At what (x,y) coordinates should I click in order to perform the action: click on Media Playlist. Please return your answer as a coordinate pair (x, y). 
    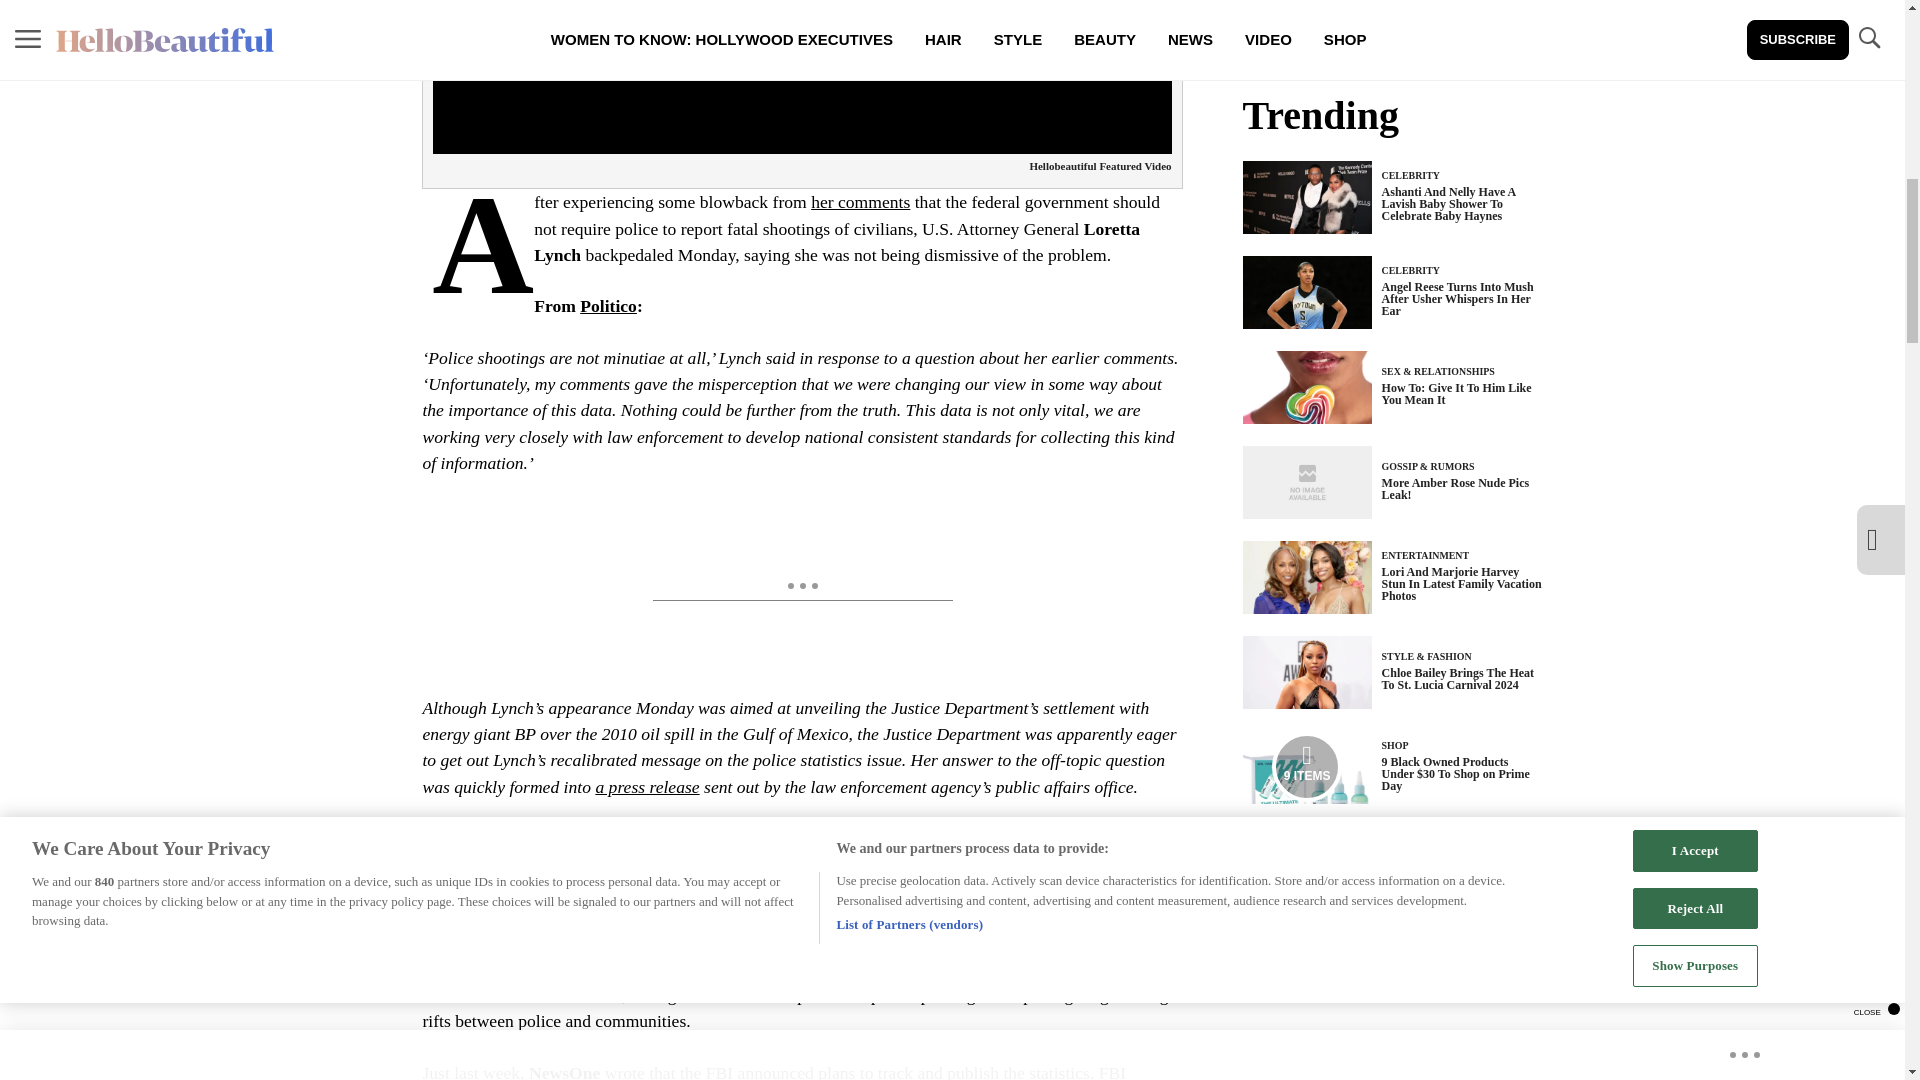
    Looking at the image, I should click on (1306, 767).